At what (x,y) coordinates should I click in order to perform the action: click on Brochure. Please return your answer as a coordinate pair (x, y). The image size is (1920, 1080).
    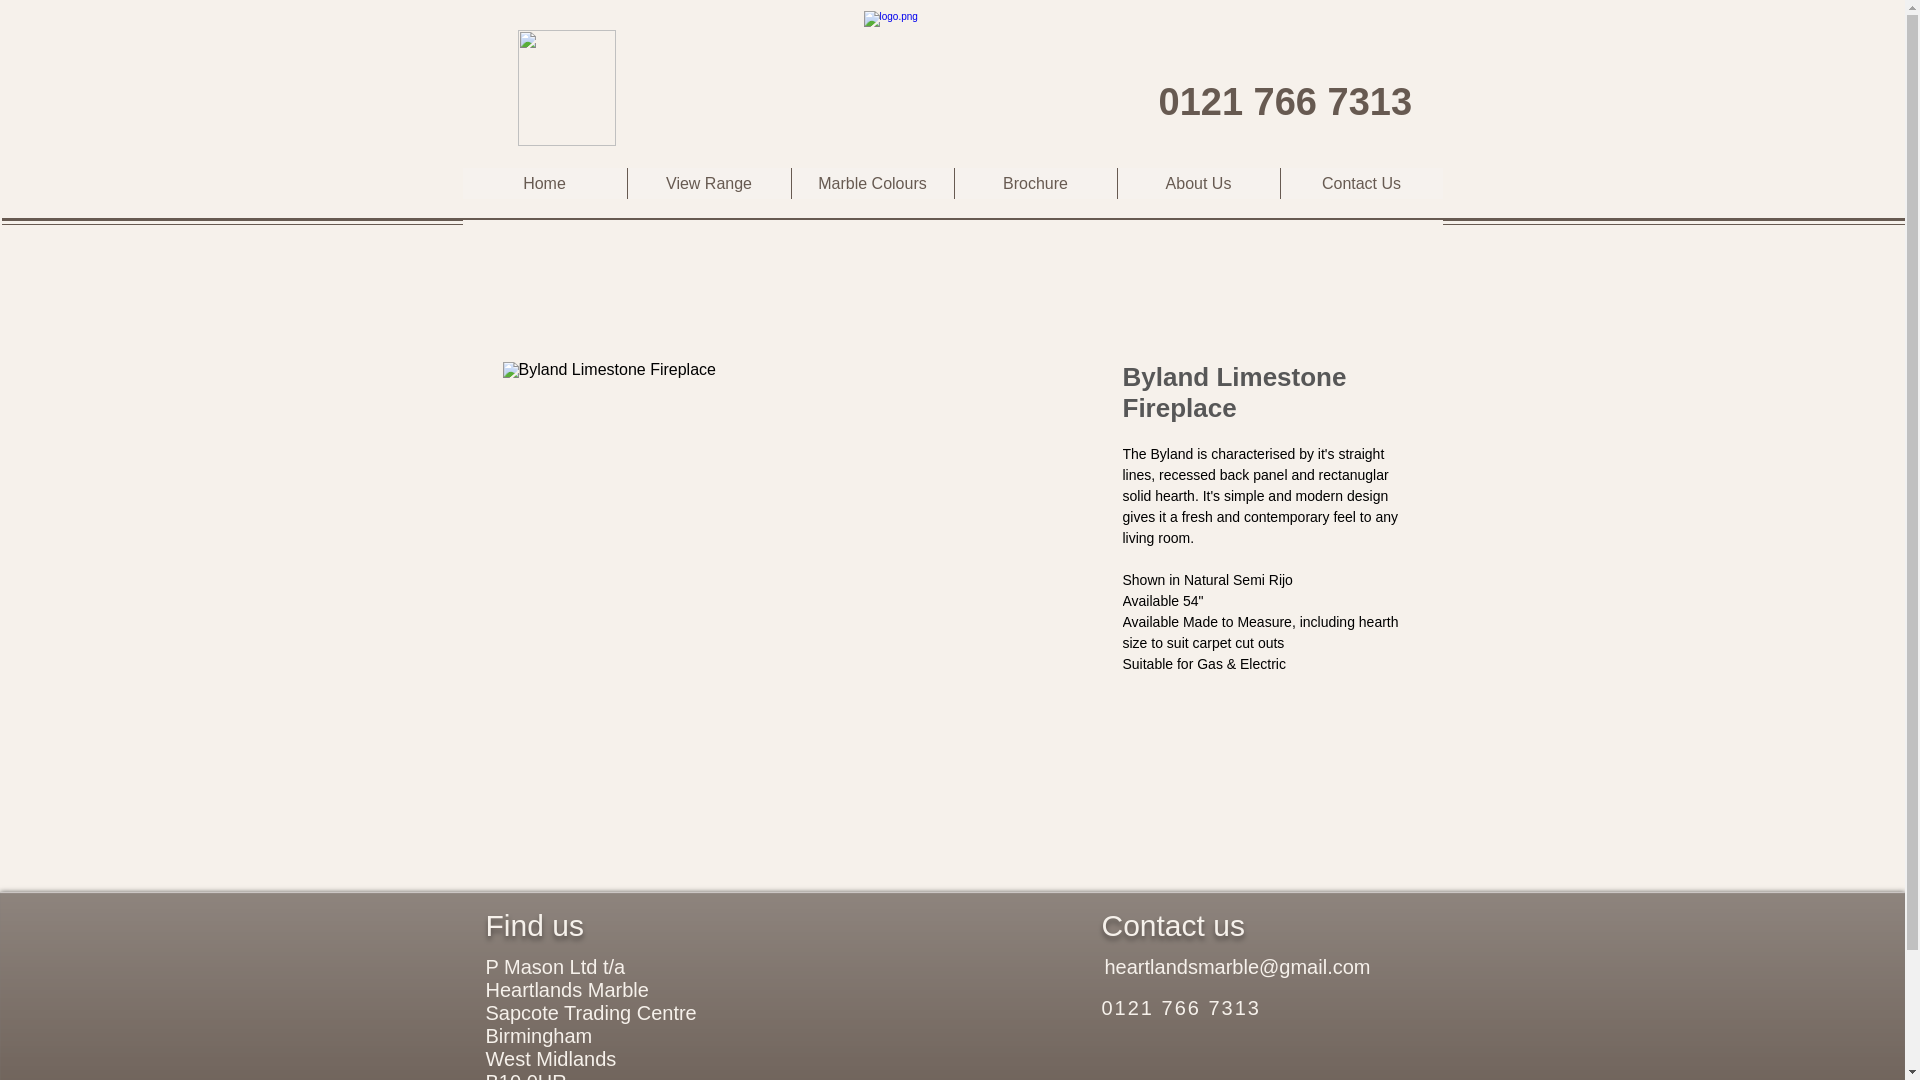
    Looking at the image, I should click on (1036, 183).